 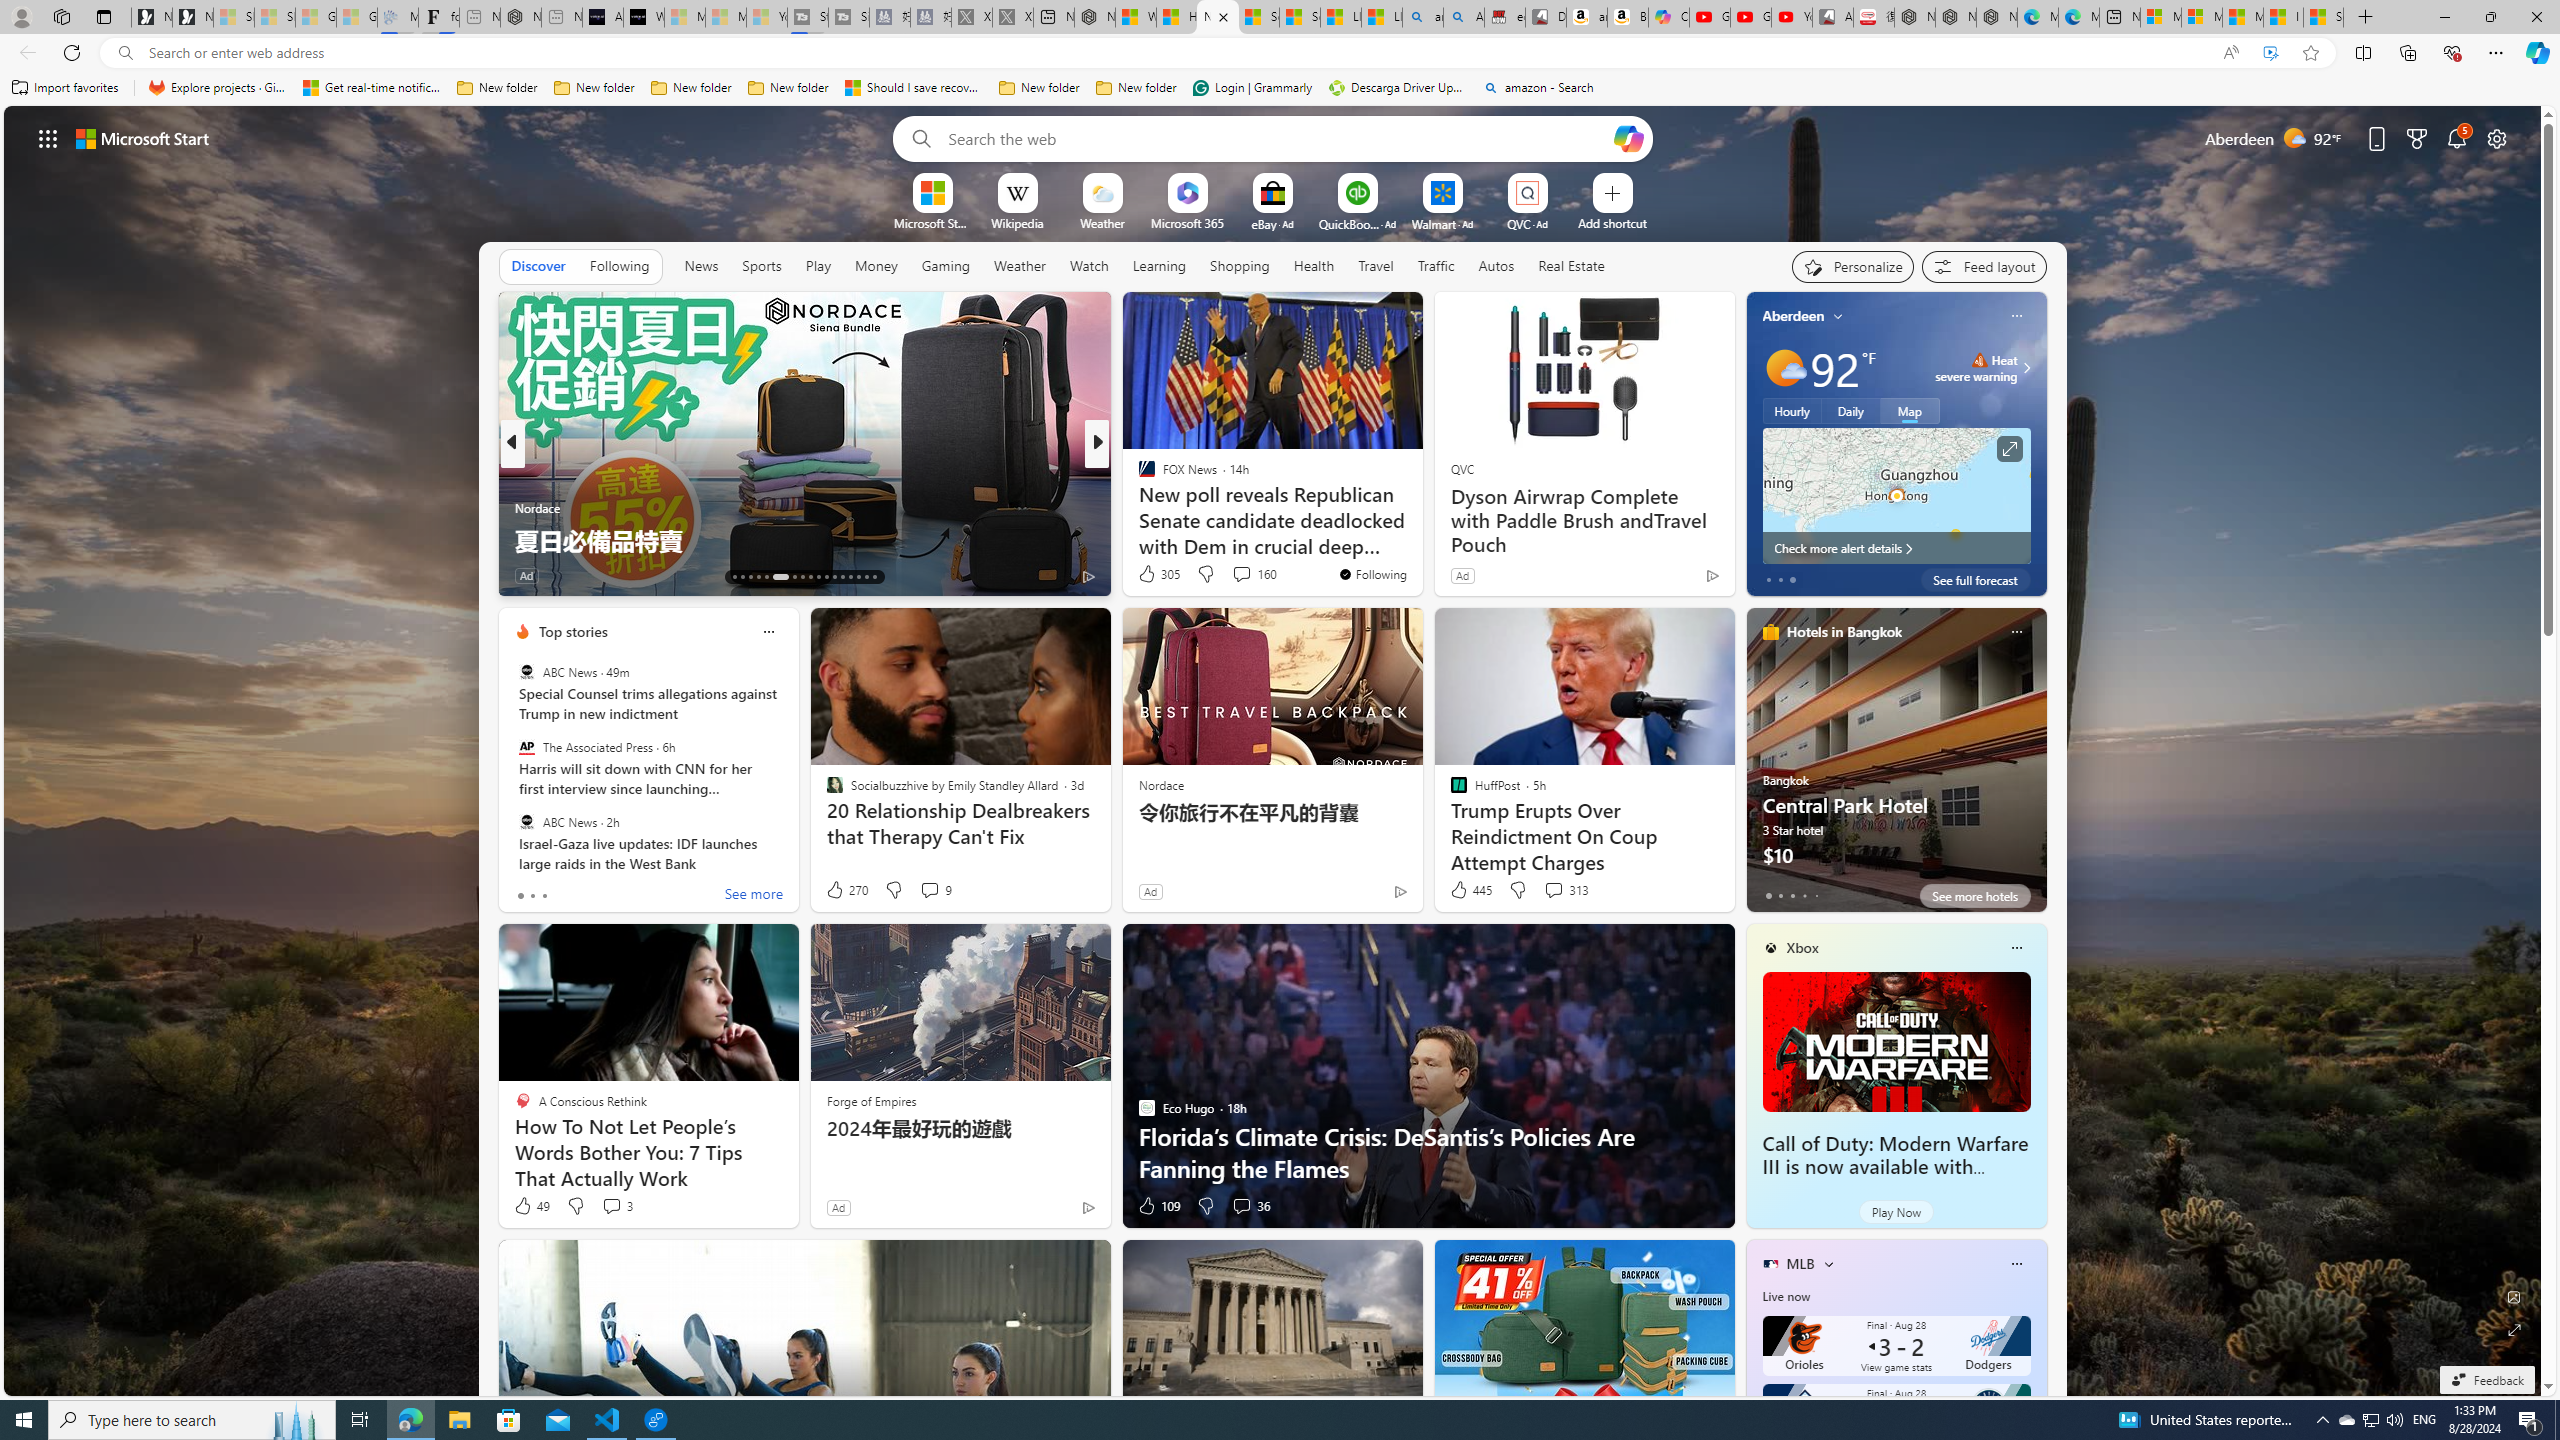 I want to click on Class: icon-img, so click(x=2016, y=1263).